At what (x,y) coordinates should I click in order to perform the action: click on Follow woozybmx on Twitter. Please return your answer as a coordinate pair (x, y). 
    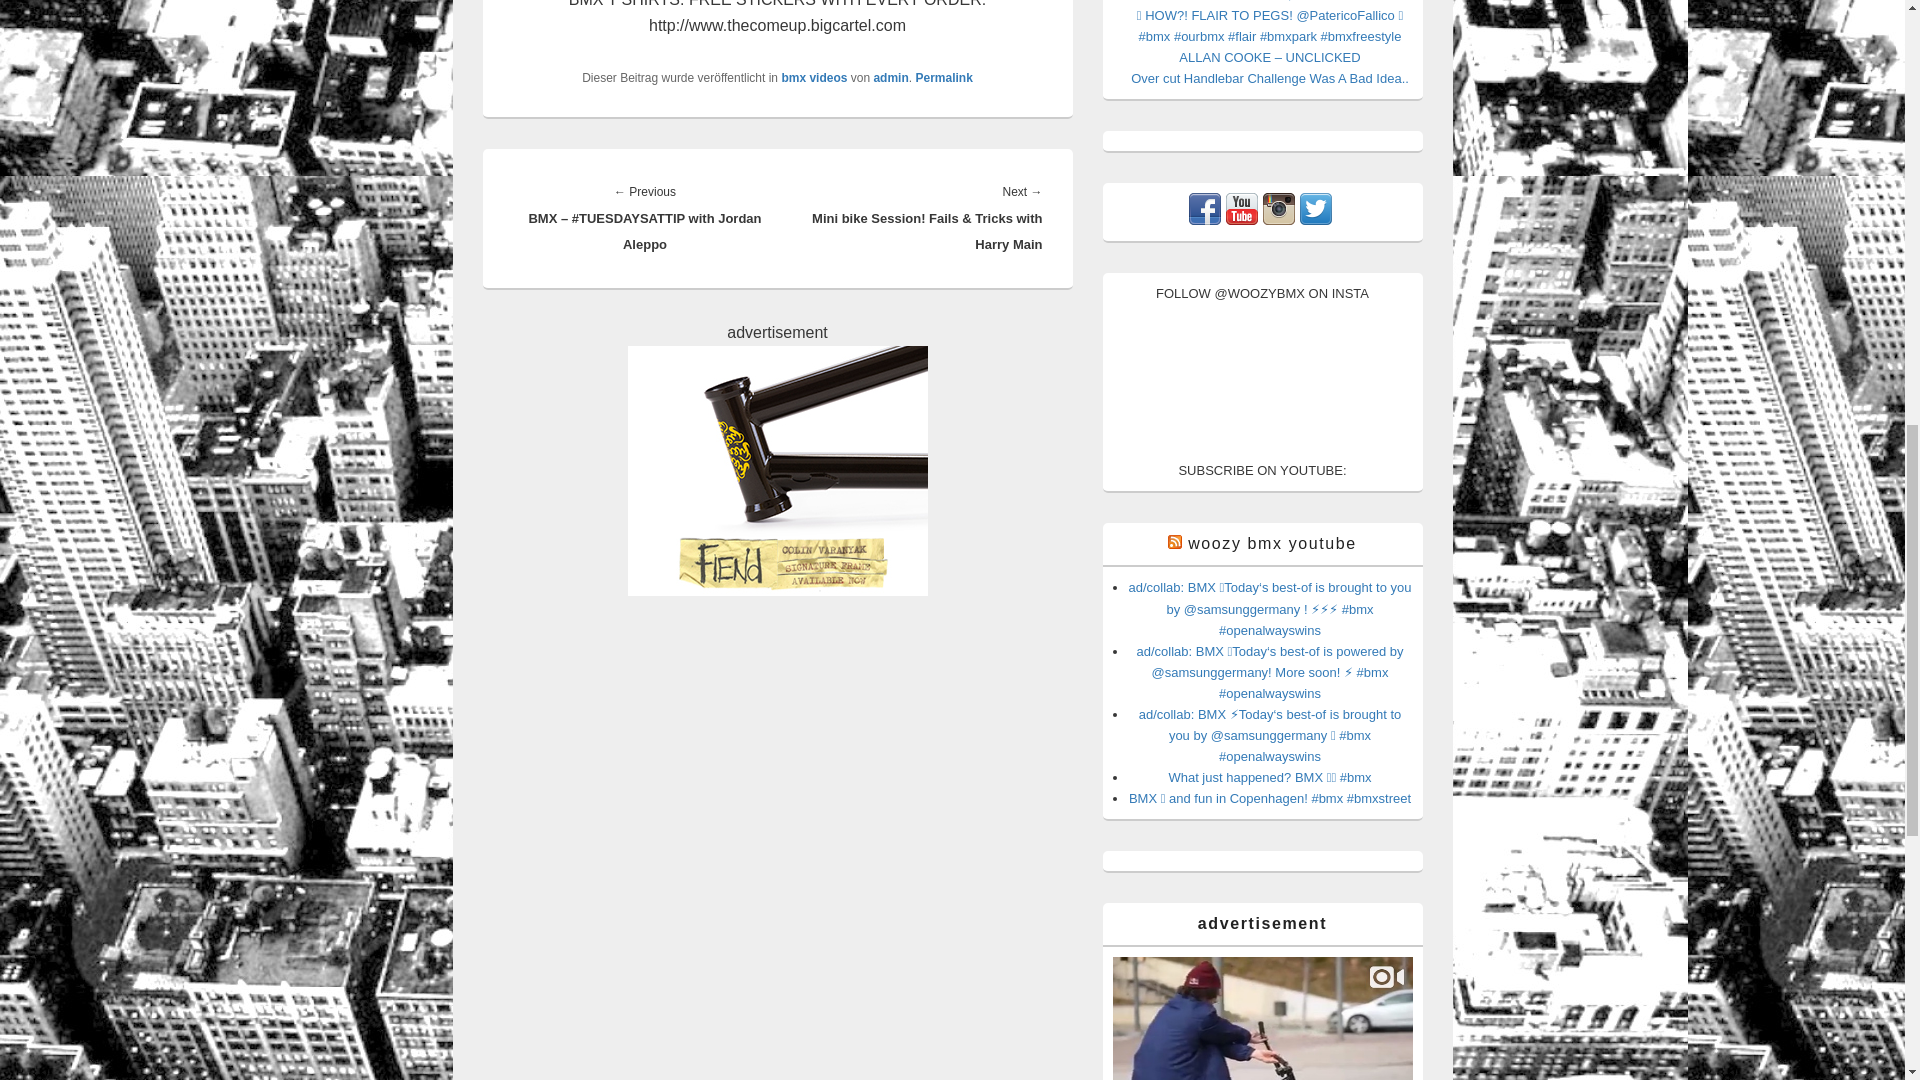
    Looking at the image, I should click on (1316, 220).